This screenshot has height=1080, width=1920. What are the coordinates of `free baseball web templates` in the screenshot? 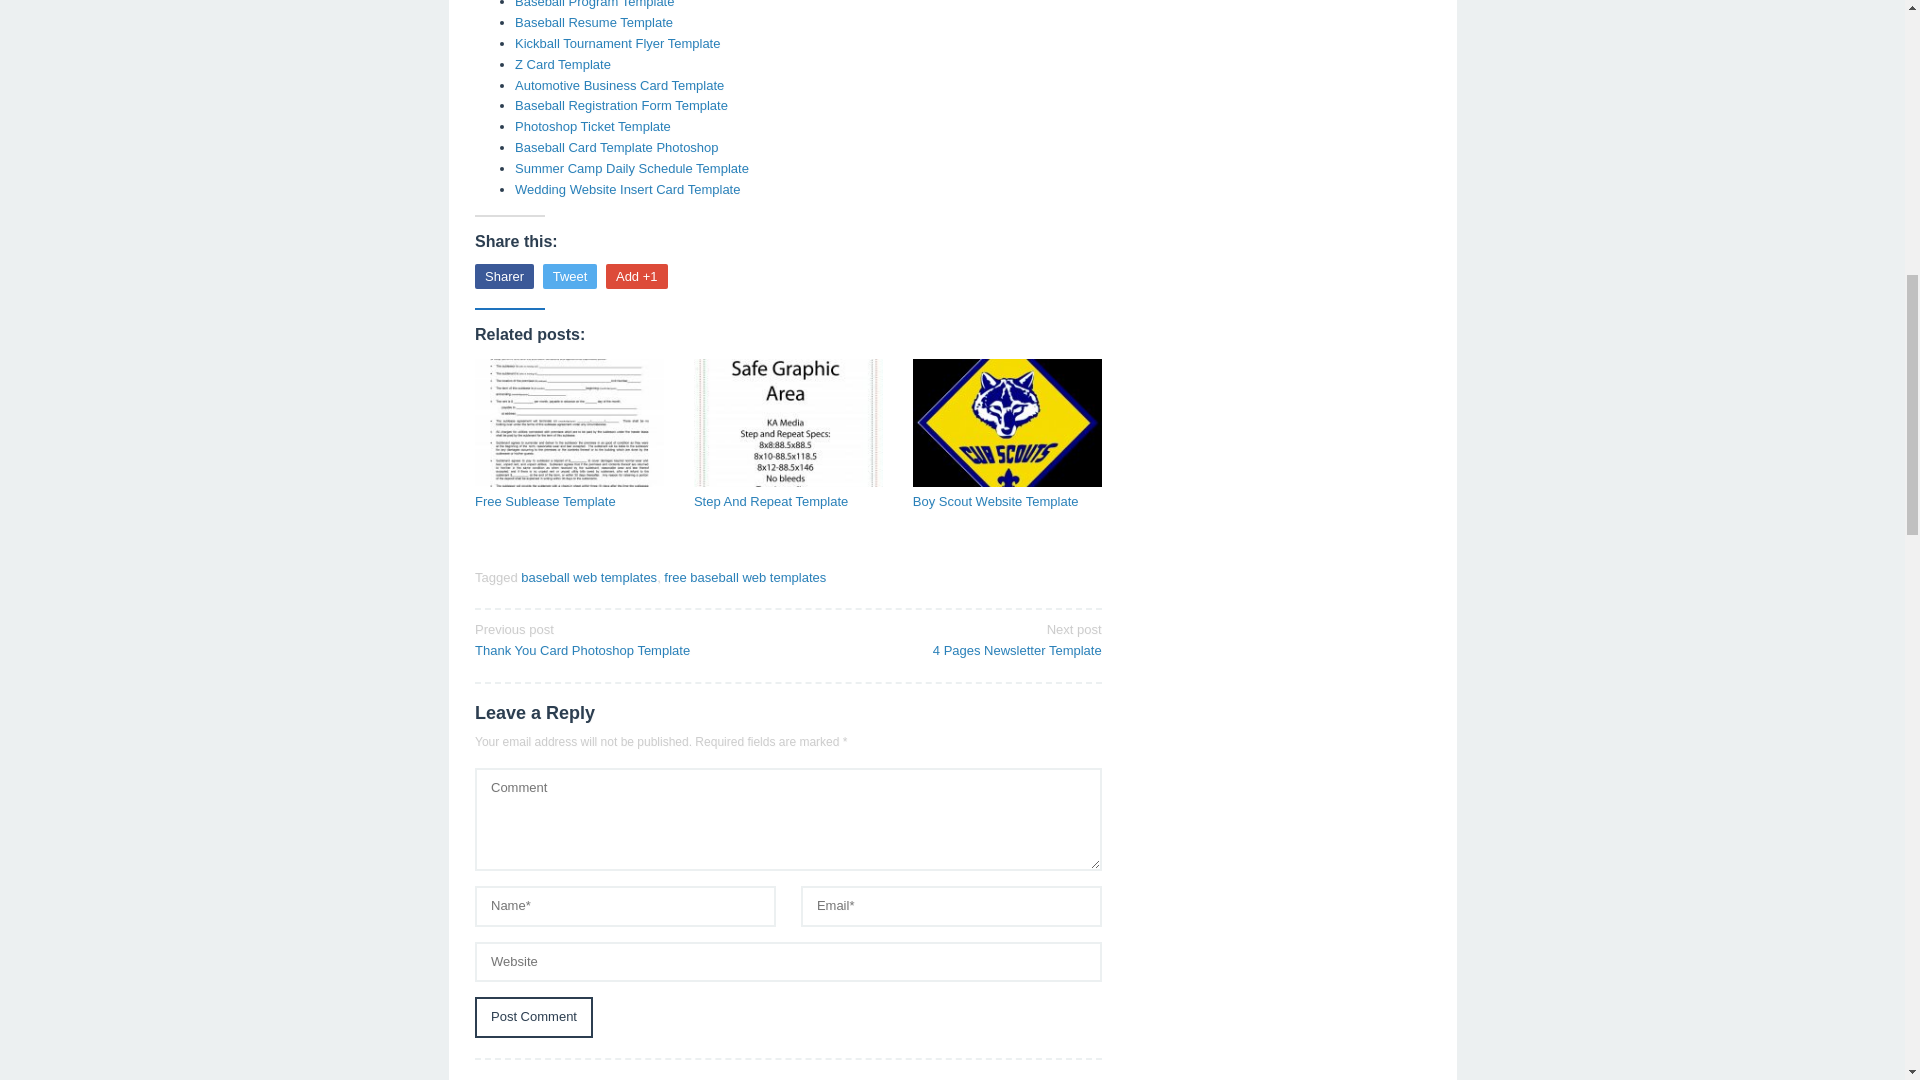 It's located at (744, 578).